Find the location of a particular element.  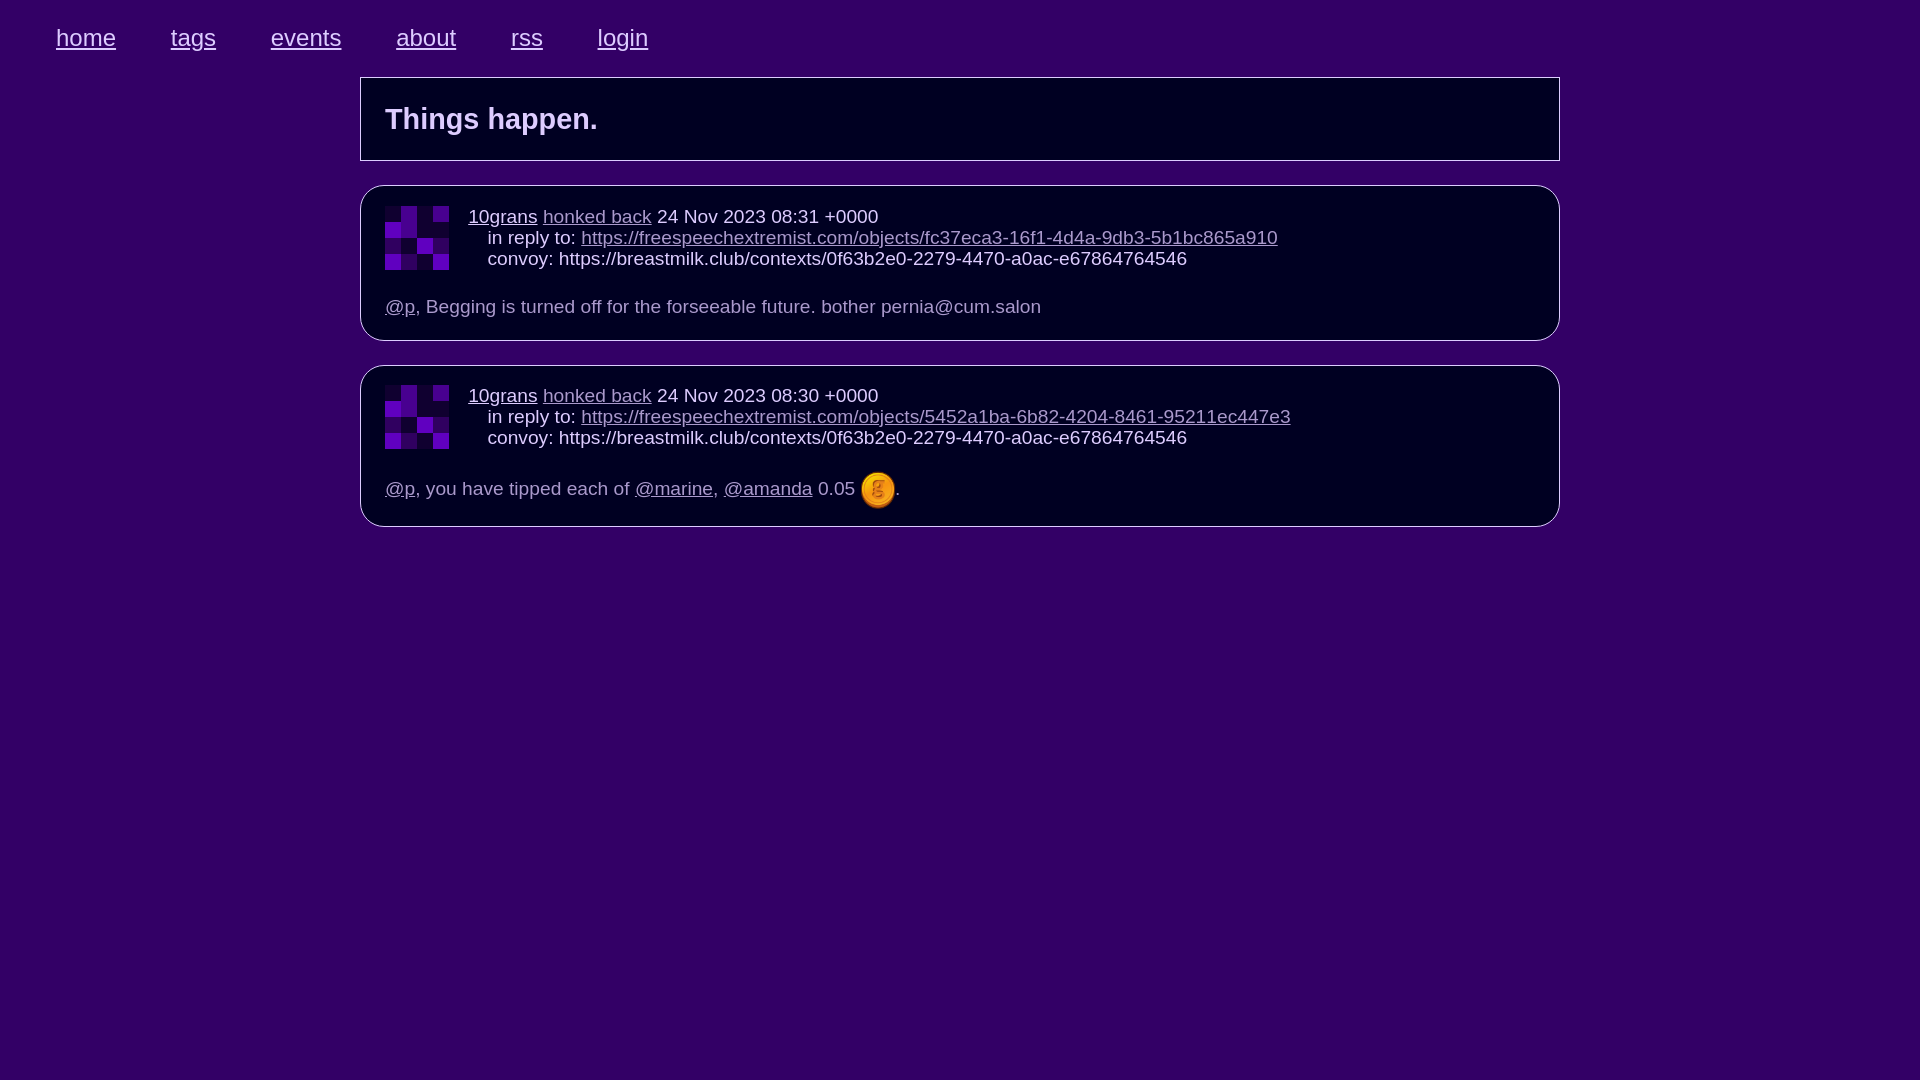

tags is located at coordinates (194, 38).